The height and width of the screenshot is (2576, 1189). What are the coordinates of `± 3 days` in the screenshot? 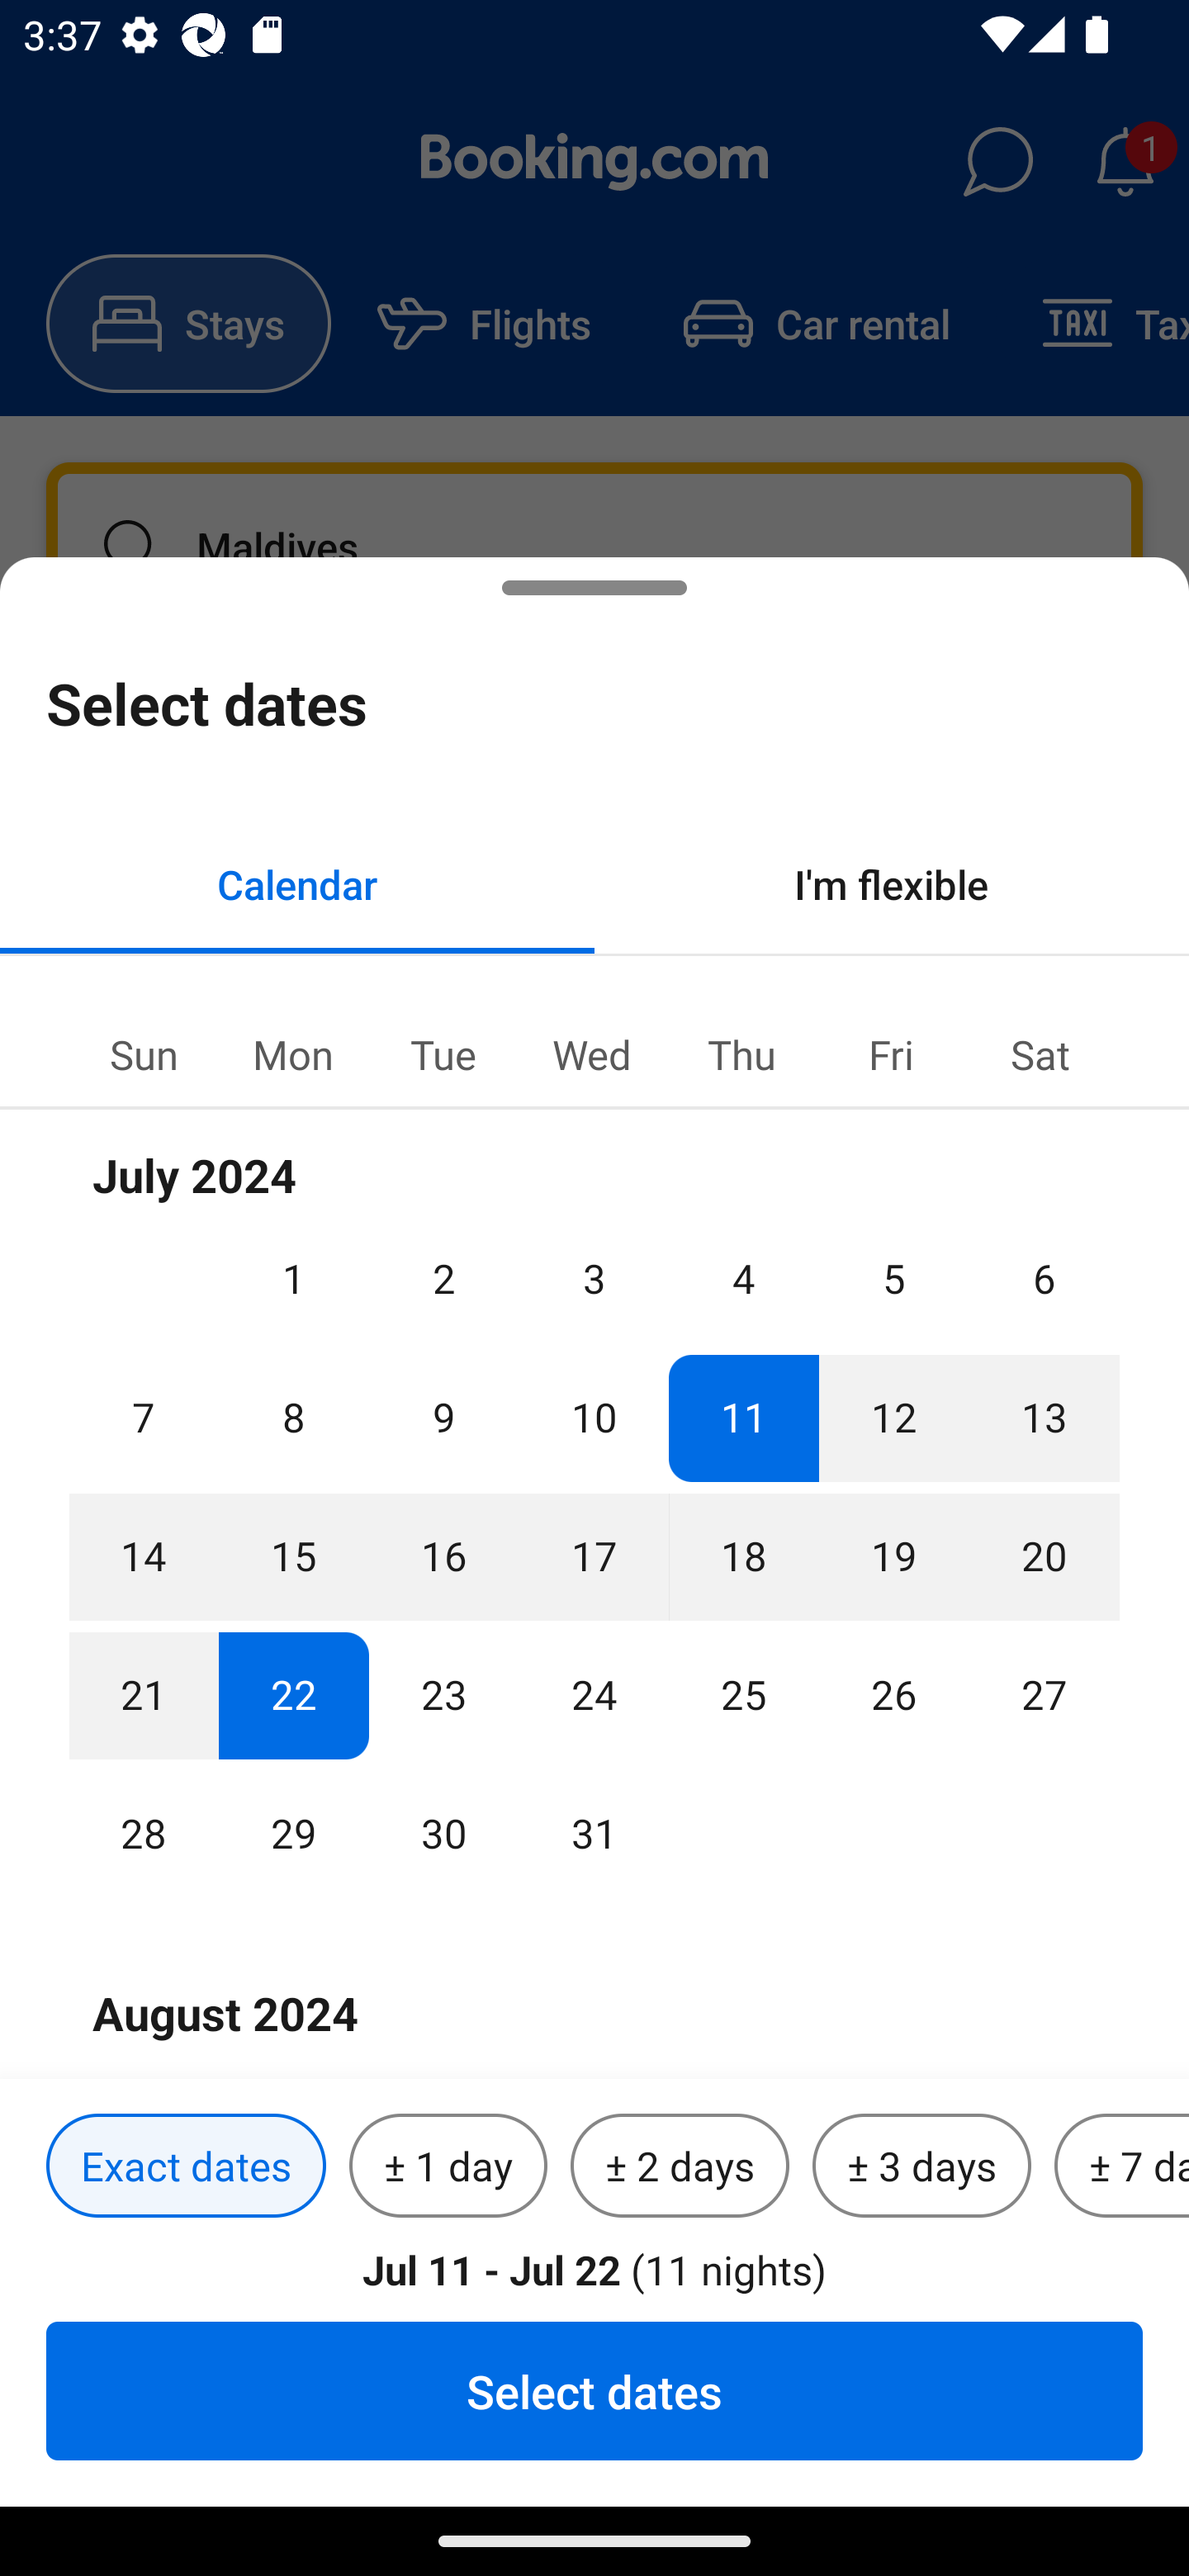 It's located at (921, 2166).